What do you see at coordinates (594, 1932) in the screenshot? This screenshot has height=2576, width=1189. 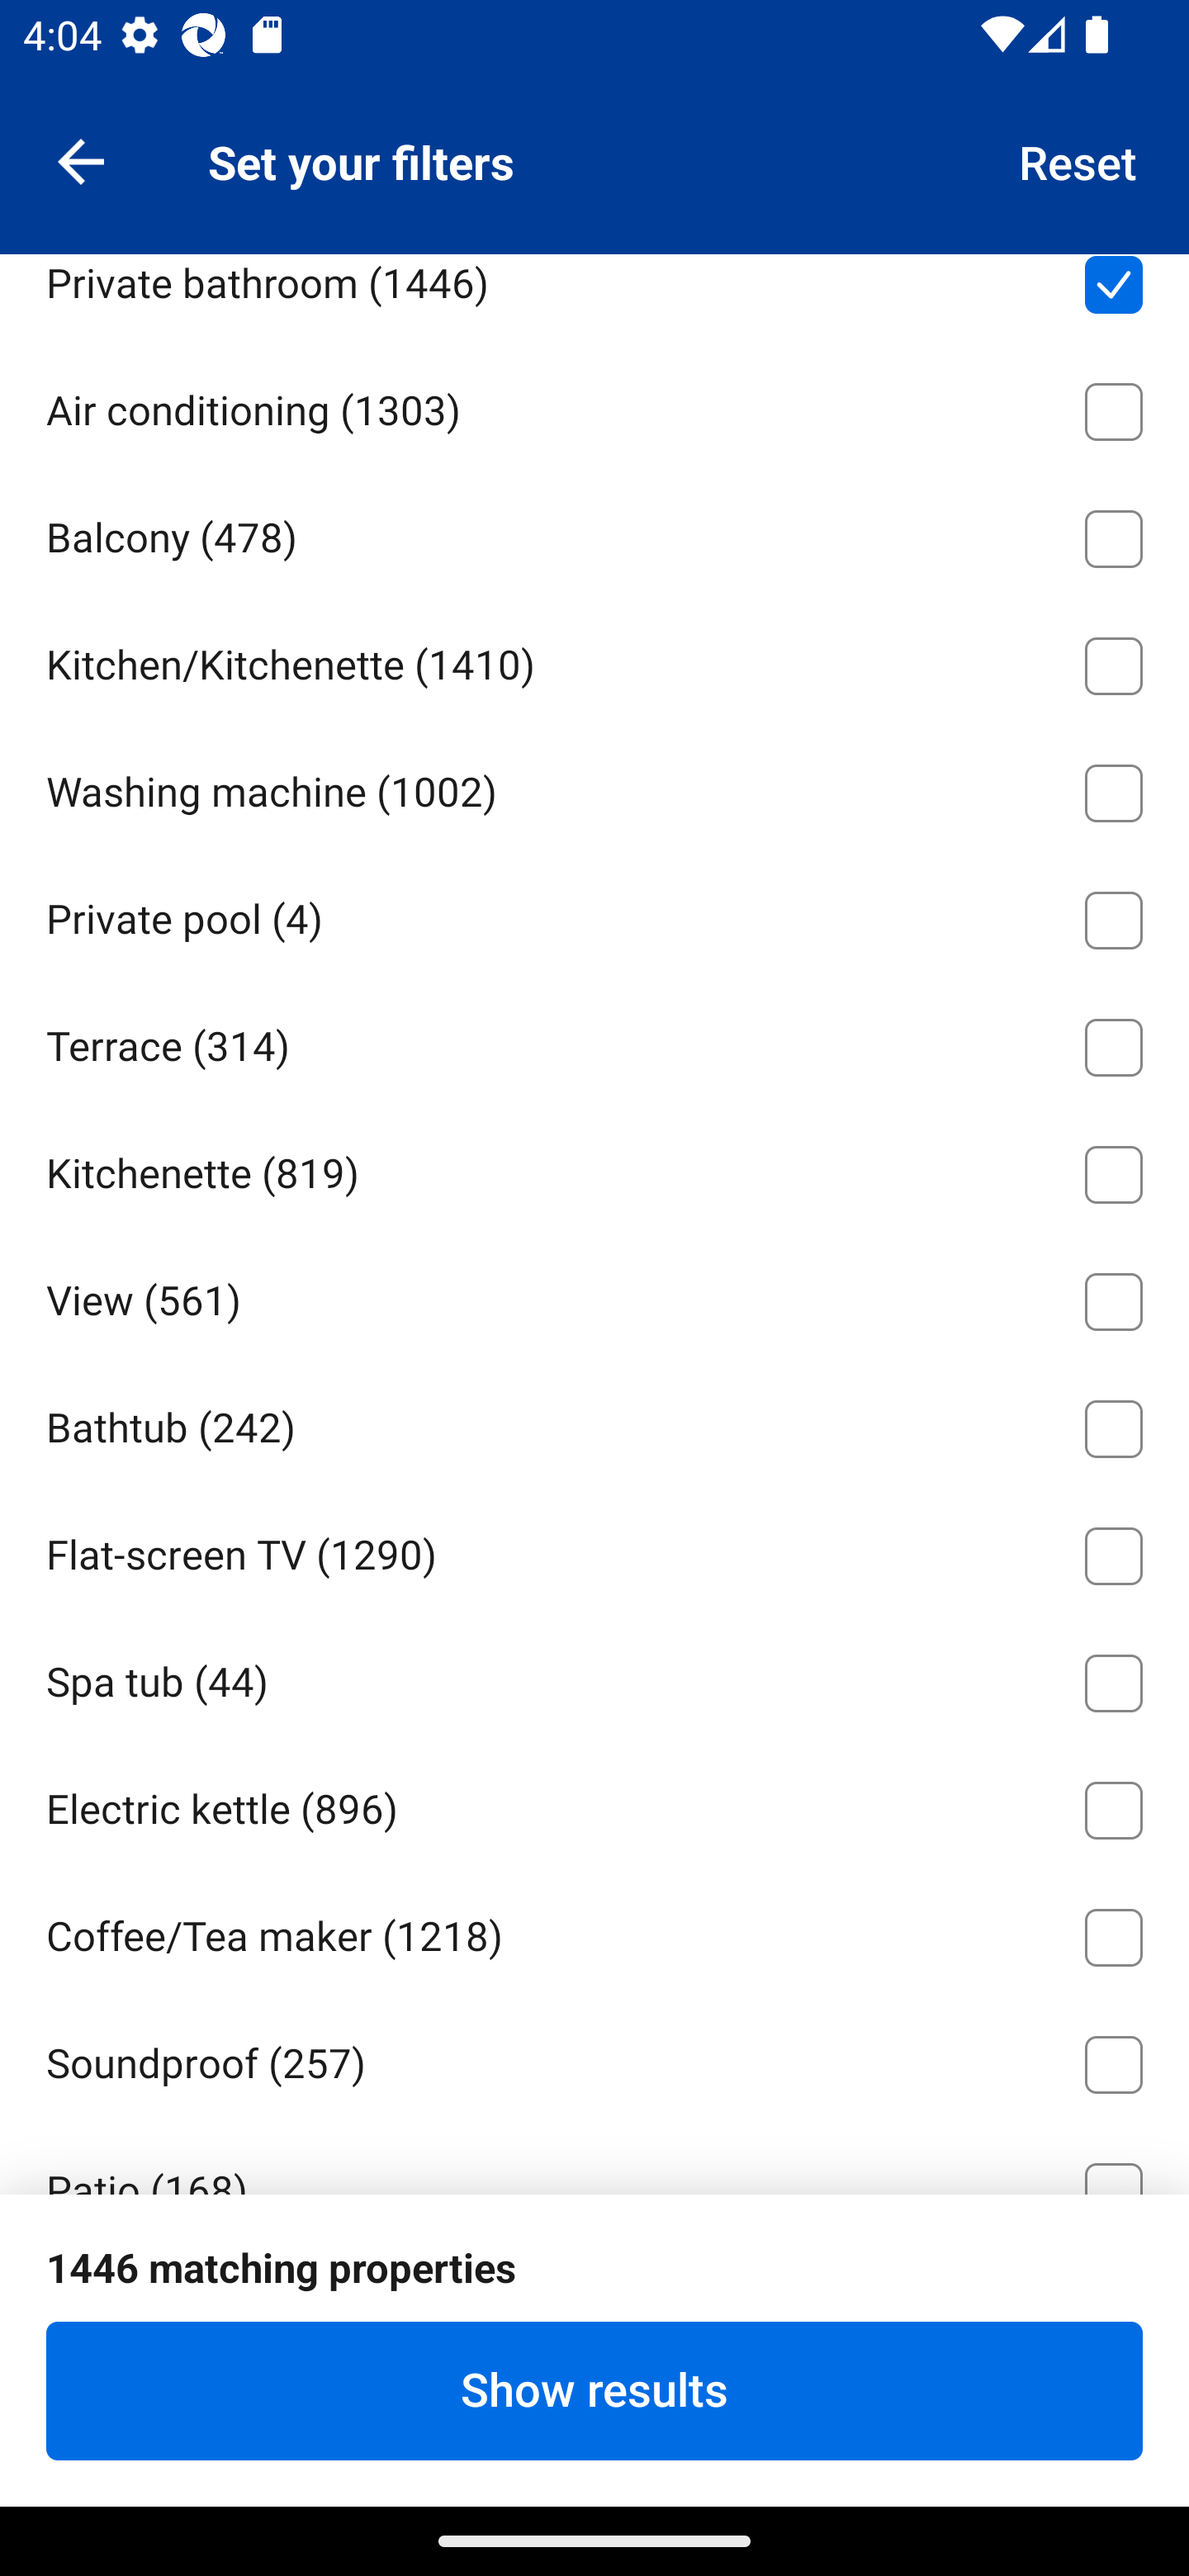 I see `Coffee/Tea maker ⁦(1218)` at bounding box center [594, 1932].